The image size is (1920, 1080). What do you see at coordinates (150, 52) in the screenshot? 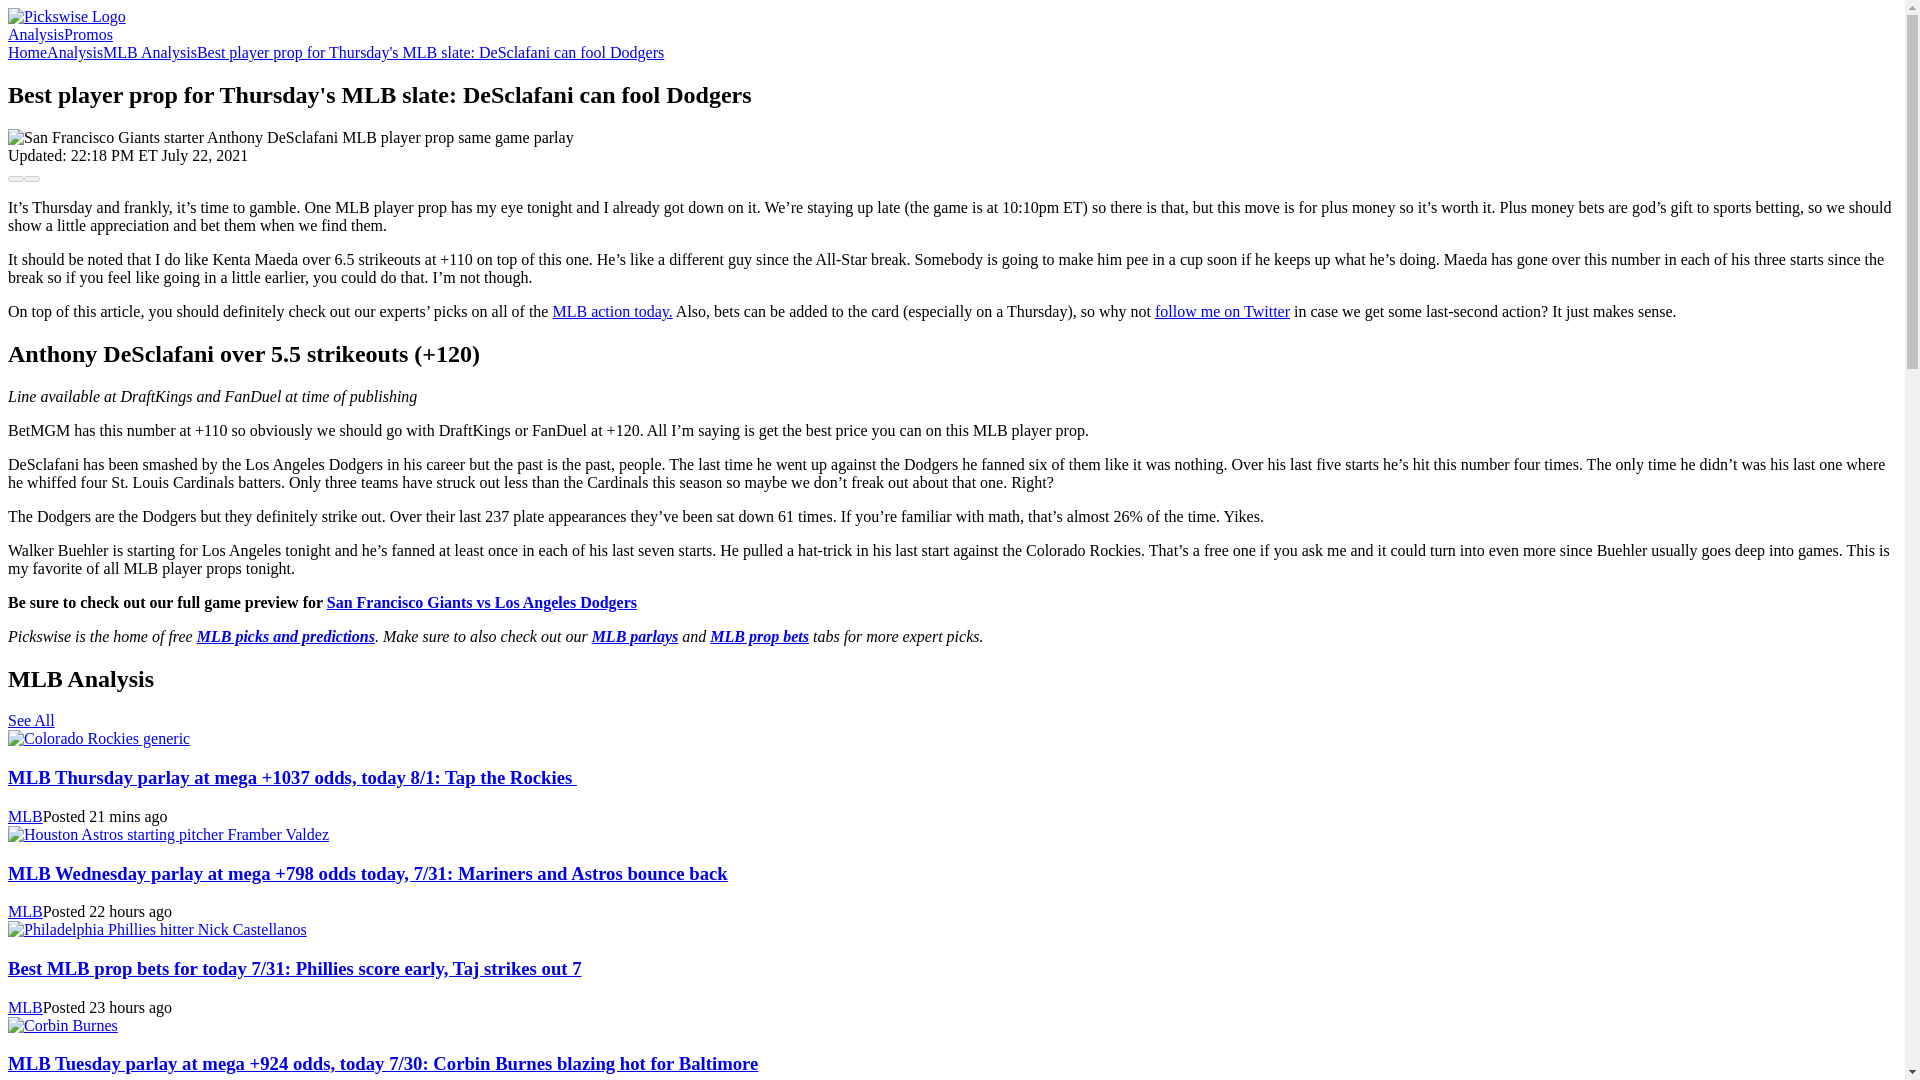
I see `MLB Analysis` at bounding box center [150, 52].